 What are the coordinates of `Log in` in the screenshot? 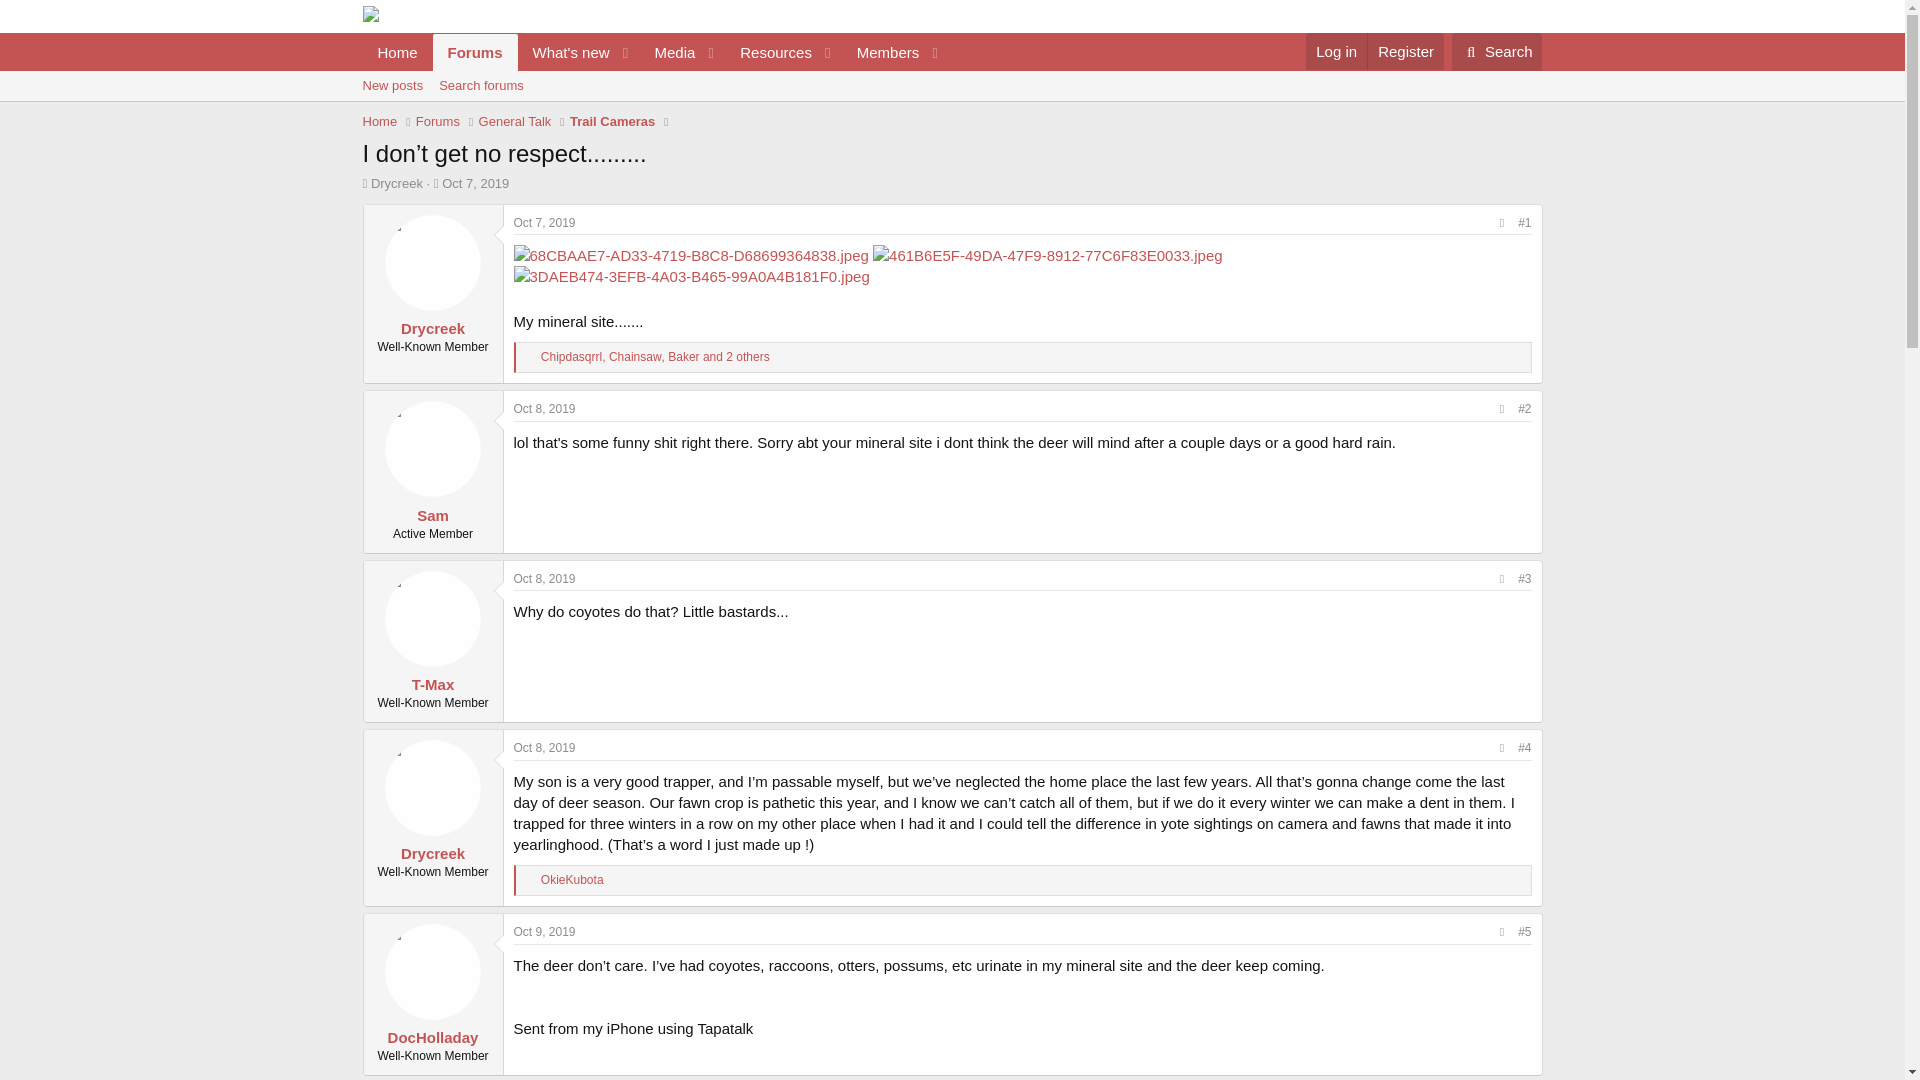 It's located at (1336, 52).